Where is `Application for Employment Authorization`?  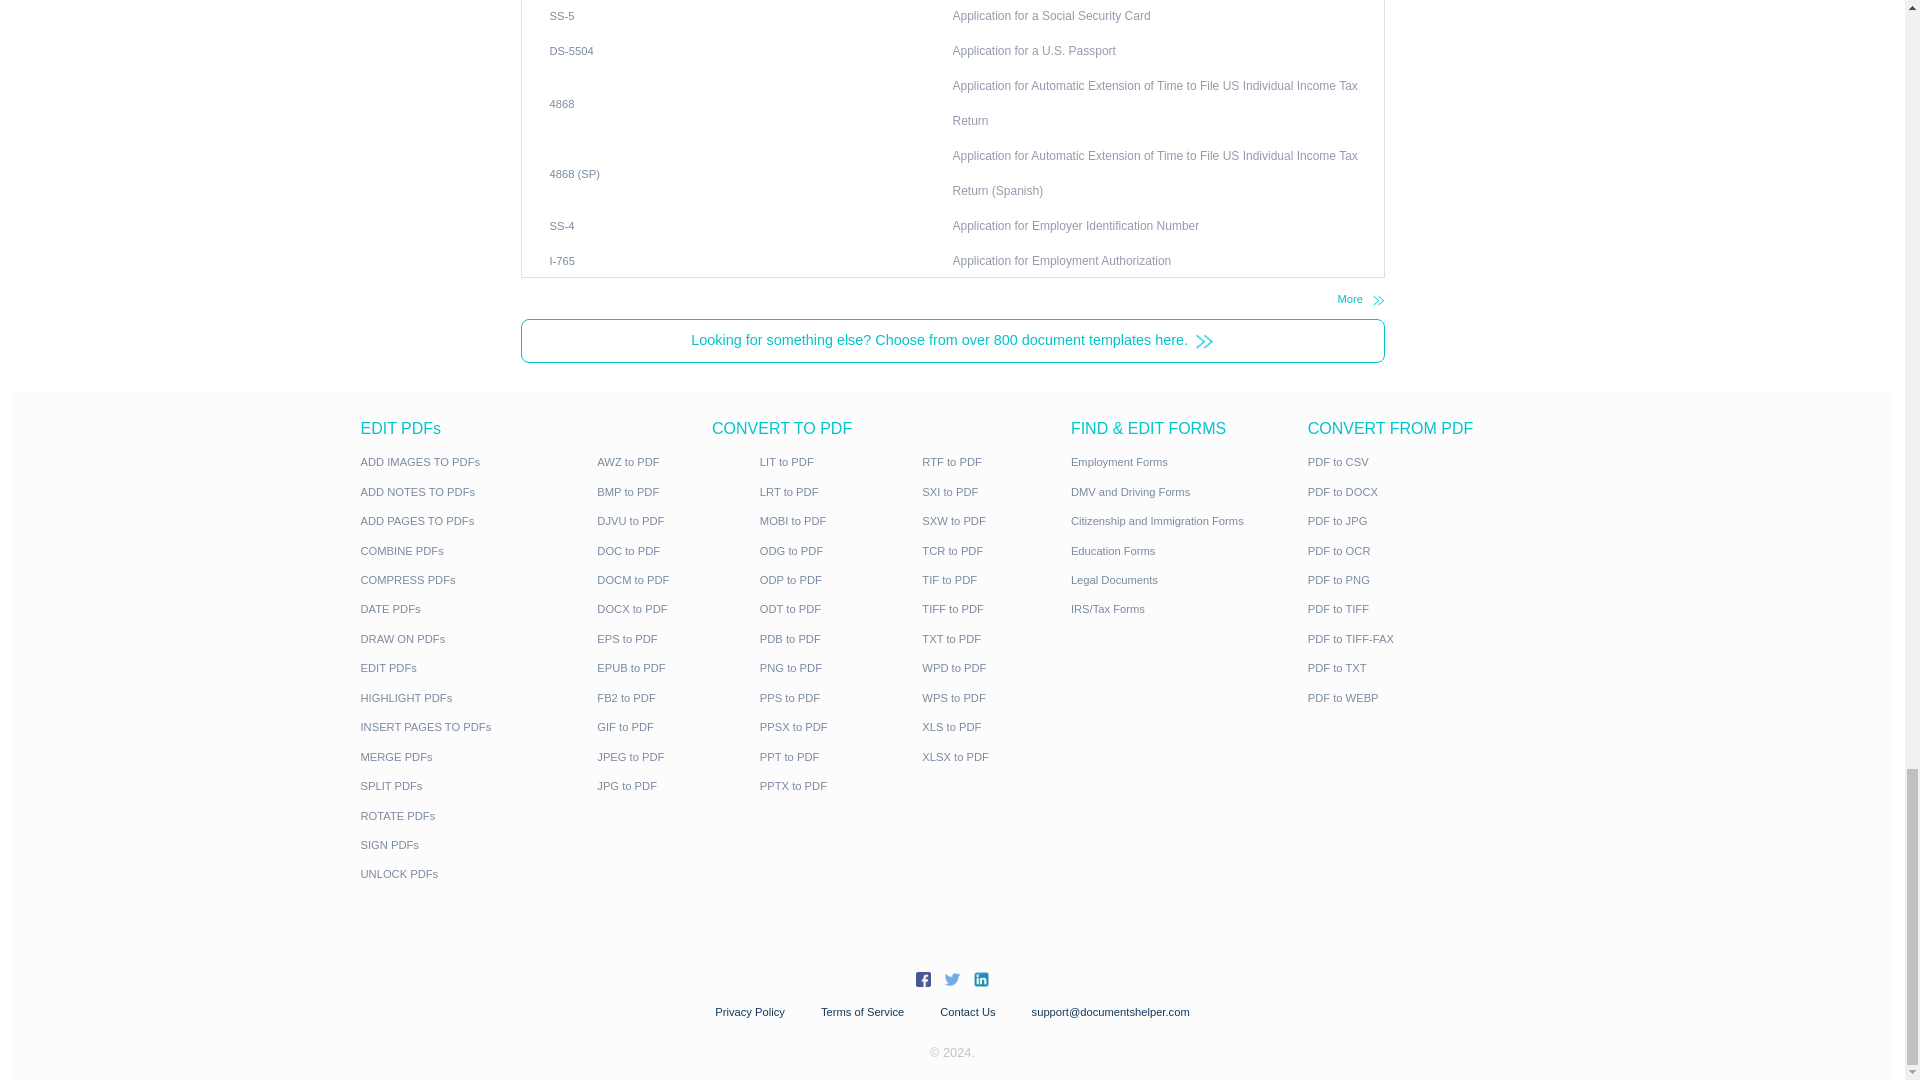
Application for Employment Authorization is located at coordinates (1326, 1012).